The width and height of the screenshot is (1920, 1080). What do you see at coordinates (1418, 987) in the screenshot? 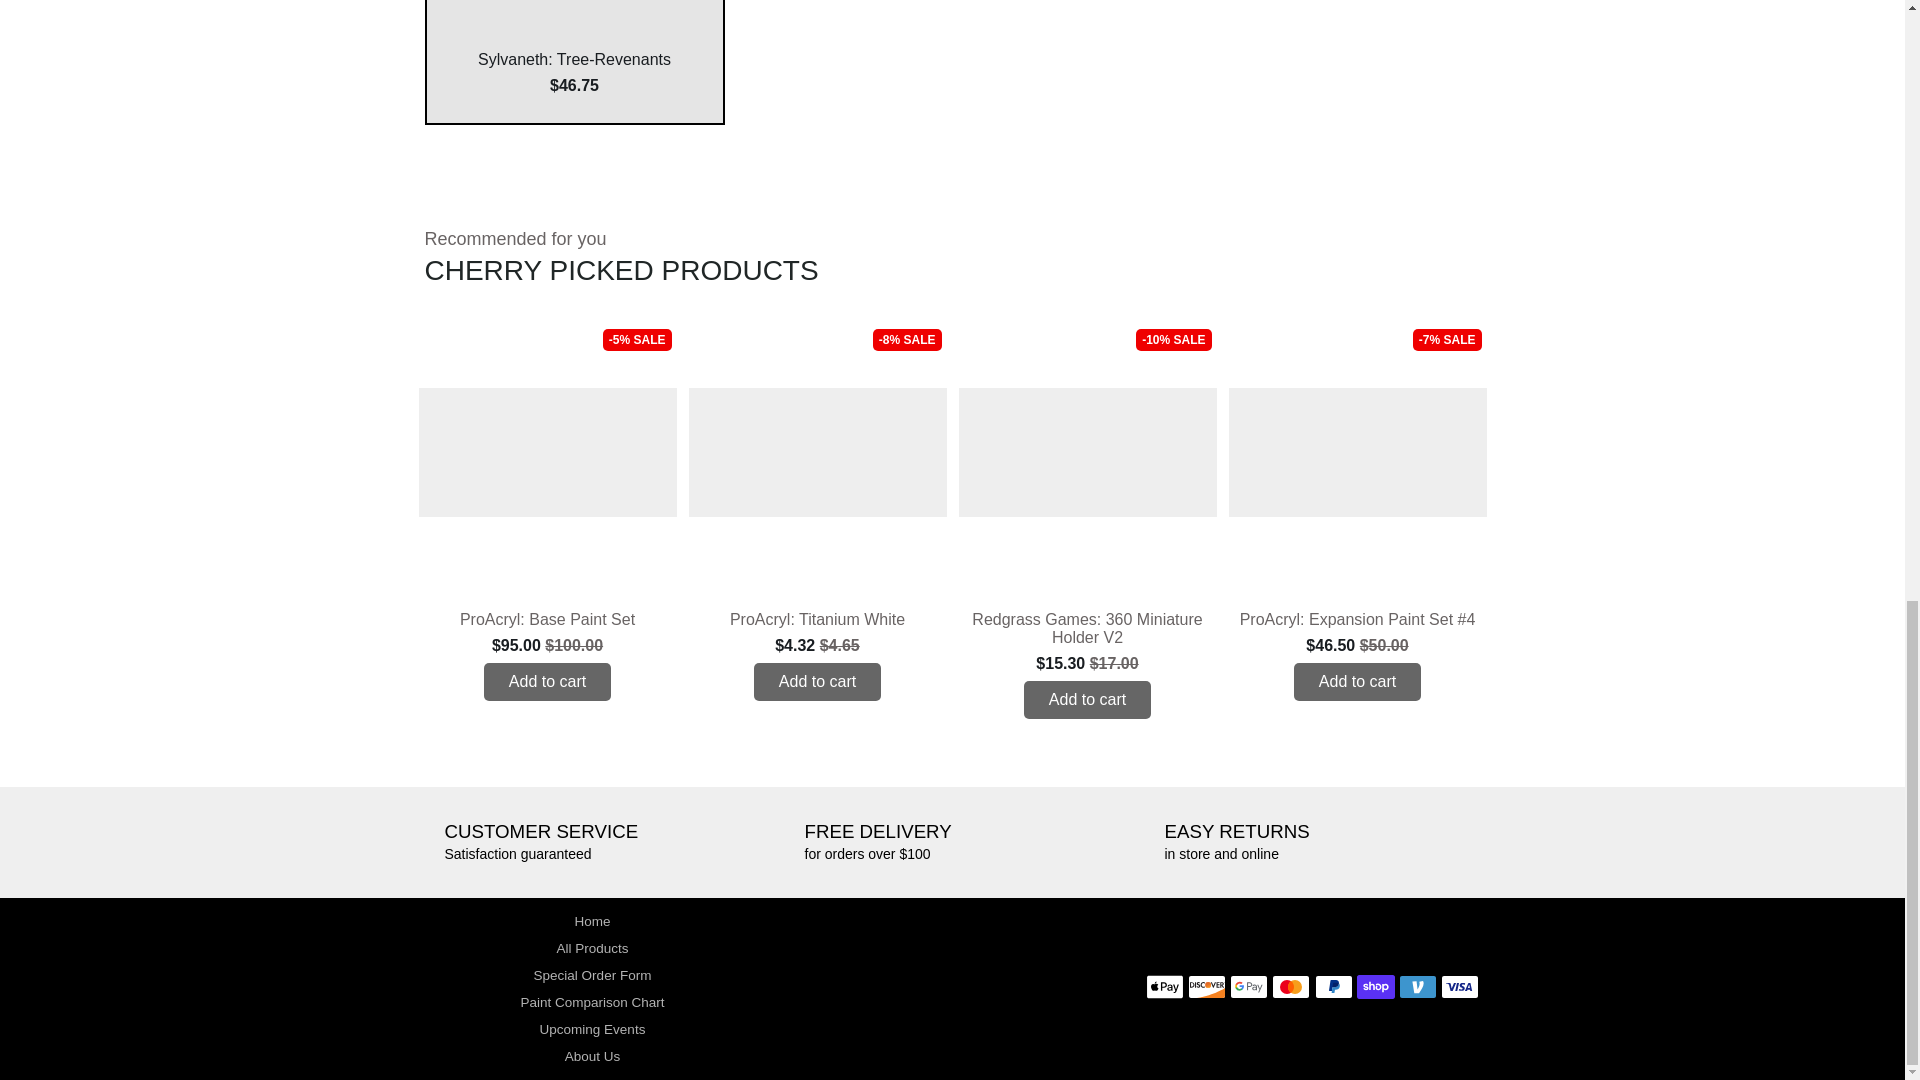
I see `Venmo` at bounding box center [1418, 987].